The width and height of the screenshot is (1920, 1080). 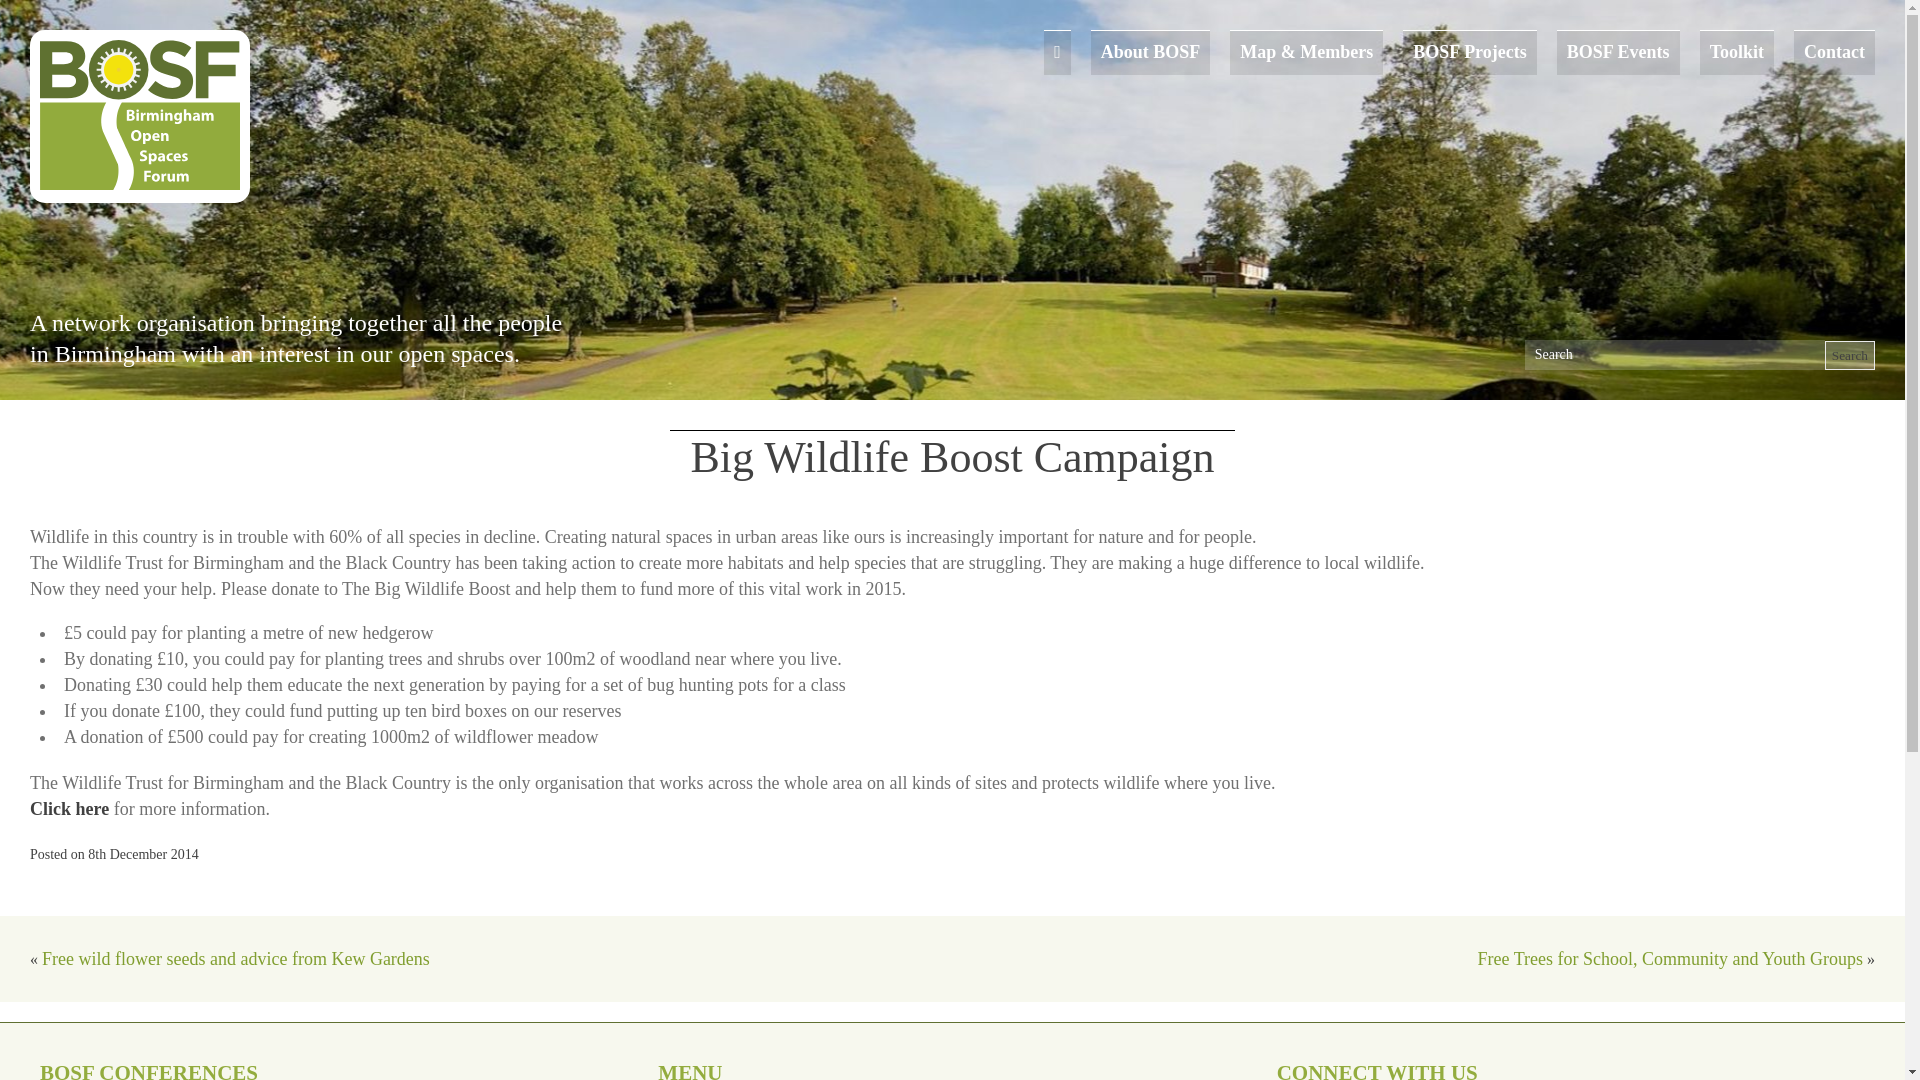 I want to click on Toolkit, so click(x=1737, y=52).